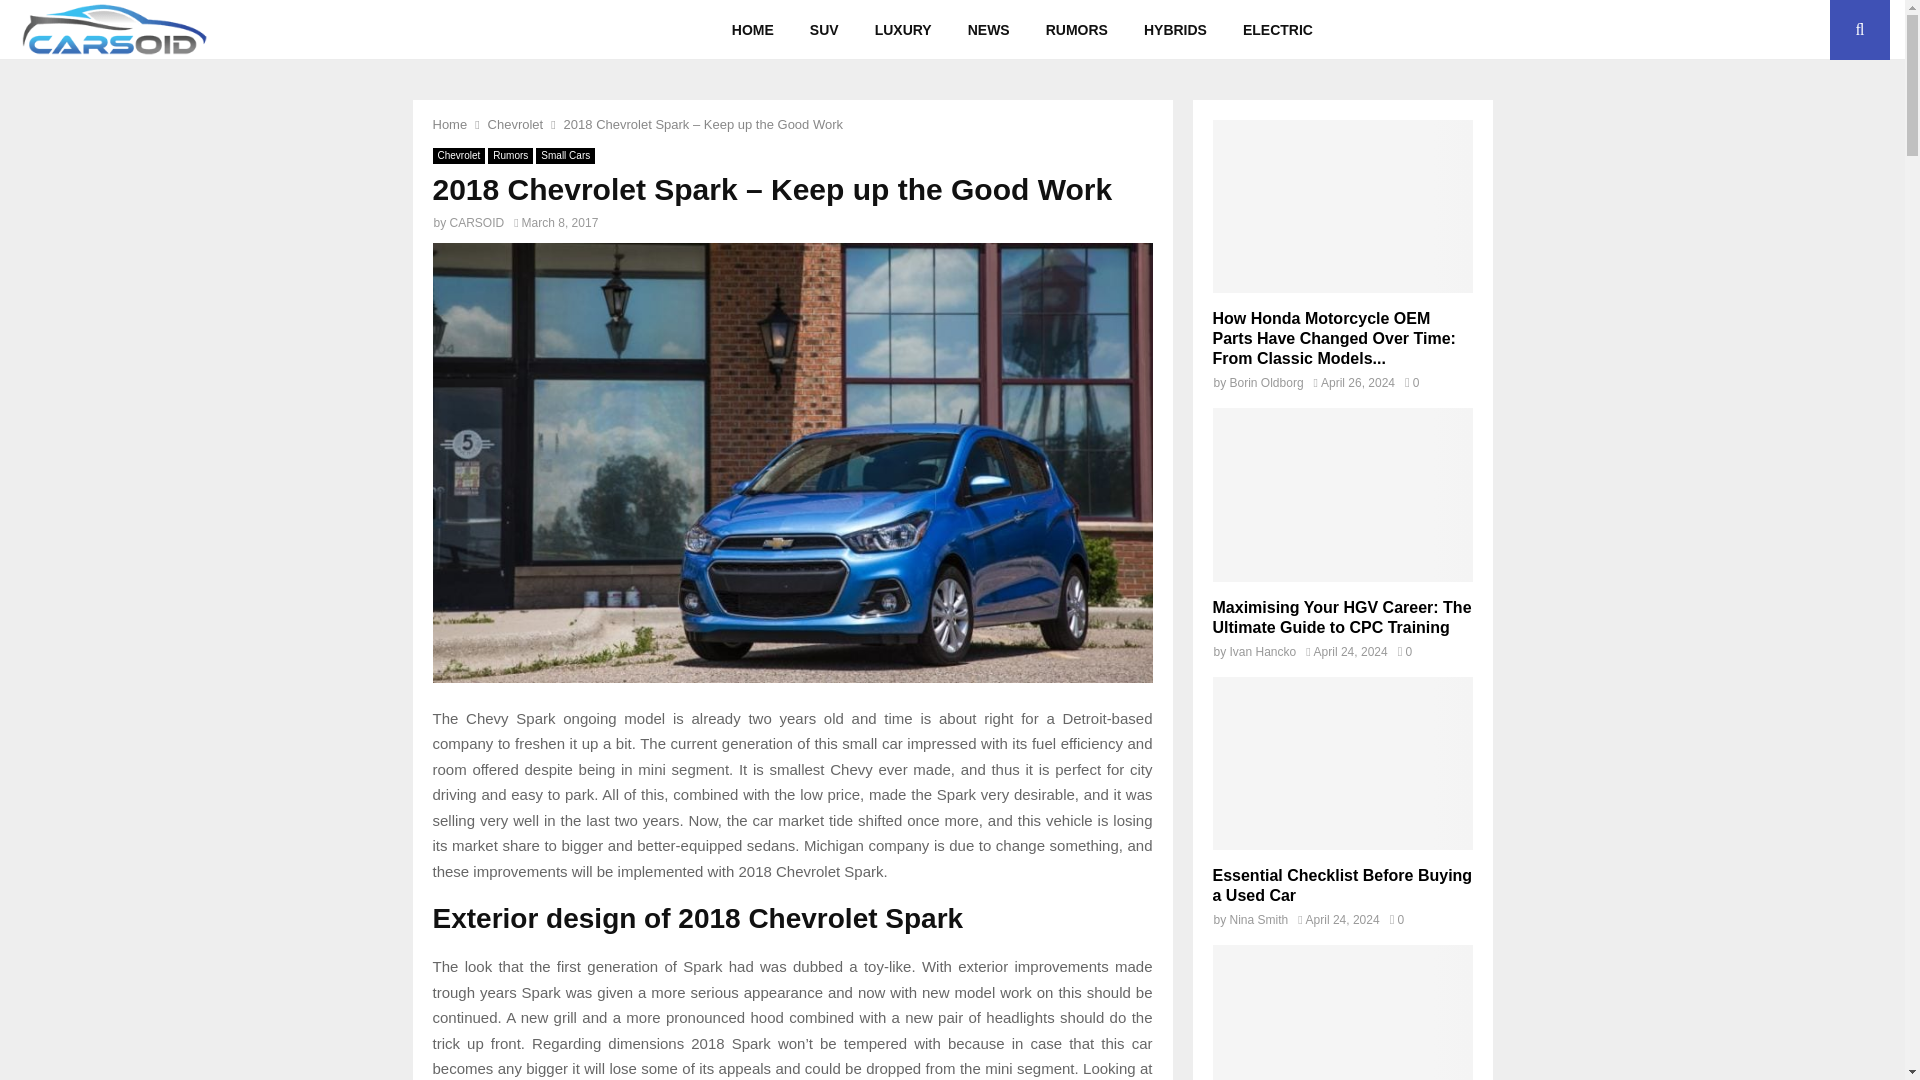 This screenshot has height=1080, width=1920. What do you see at coordinates (988, 30) in the screenshot?
I see `NEWS` at bounding box center [988, 30].